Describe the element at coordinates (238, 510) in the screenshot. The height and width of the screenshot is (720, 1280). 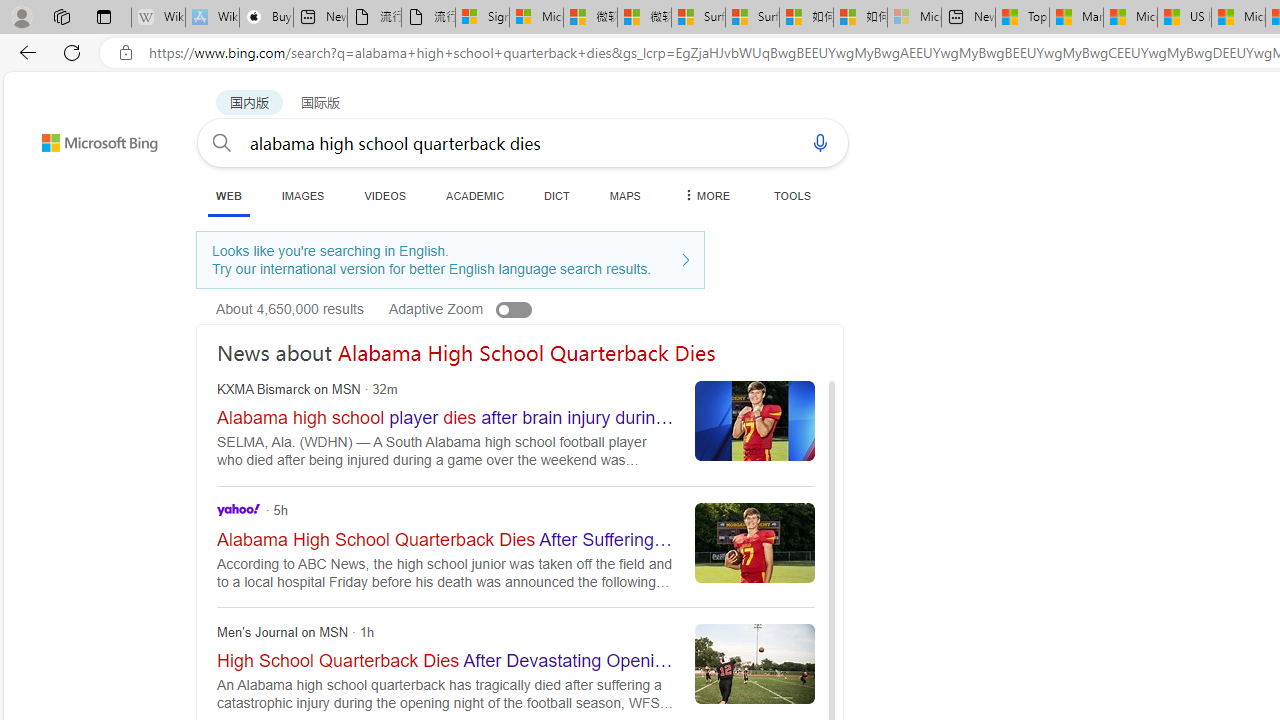
I see `Yahoo` at that location.